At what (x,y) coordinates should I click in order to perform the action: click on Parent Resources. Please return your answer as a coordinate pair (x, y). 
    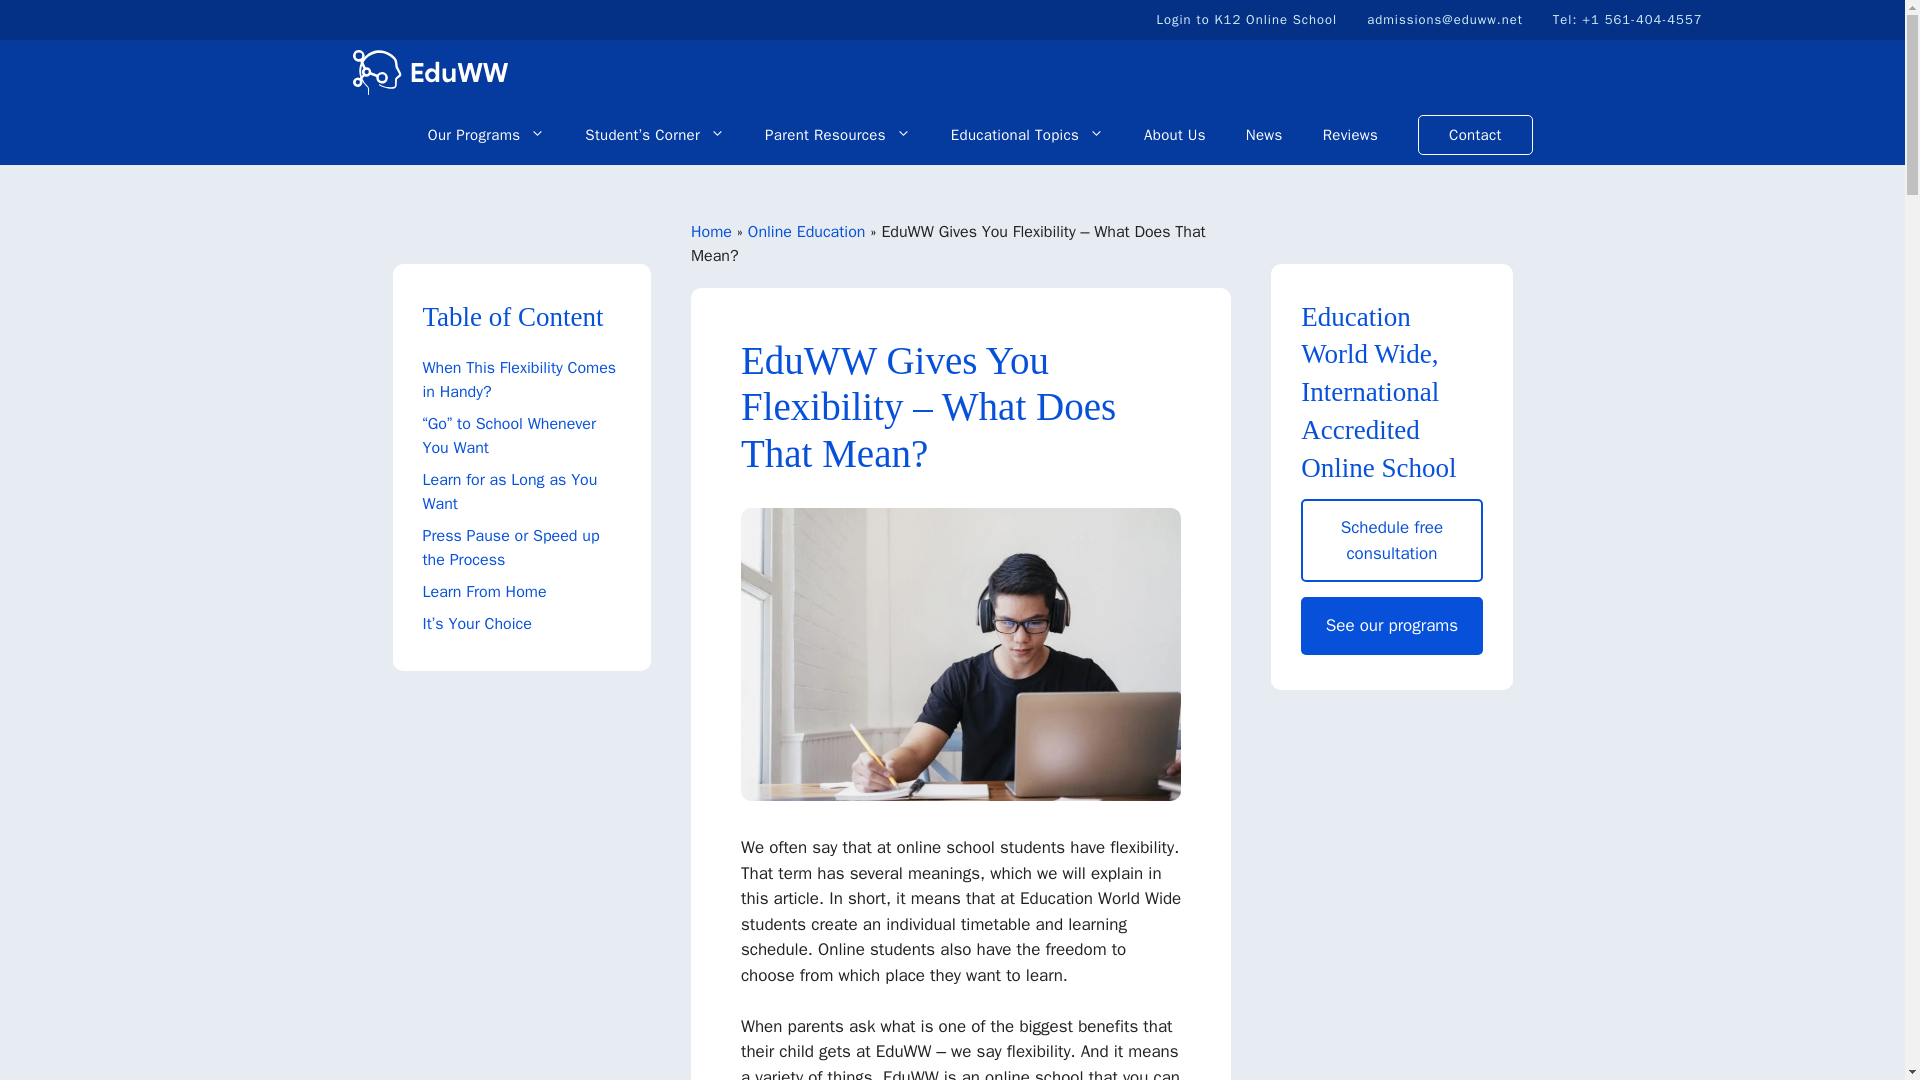
    Looking at the image, I should click on (838, 134).